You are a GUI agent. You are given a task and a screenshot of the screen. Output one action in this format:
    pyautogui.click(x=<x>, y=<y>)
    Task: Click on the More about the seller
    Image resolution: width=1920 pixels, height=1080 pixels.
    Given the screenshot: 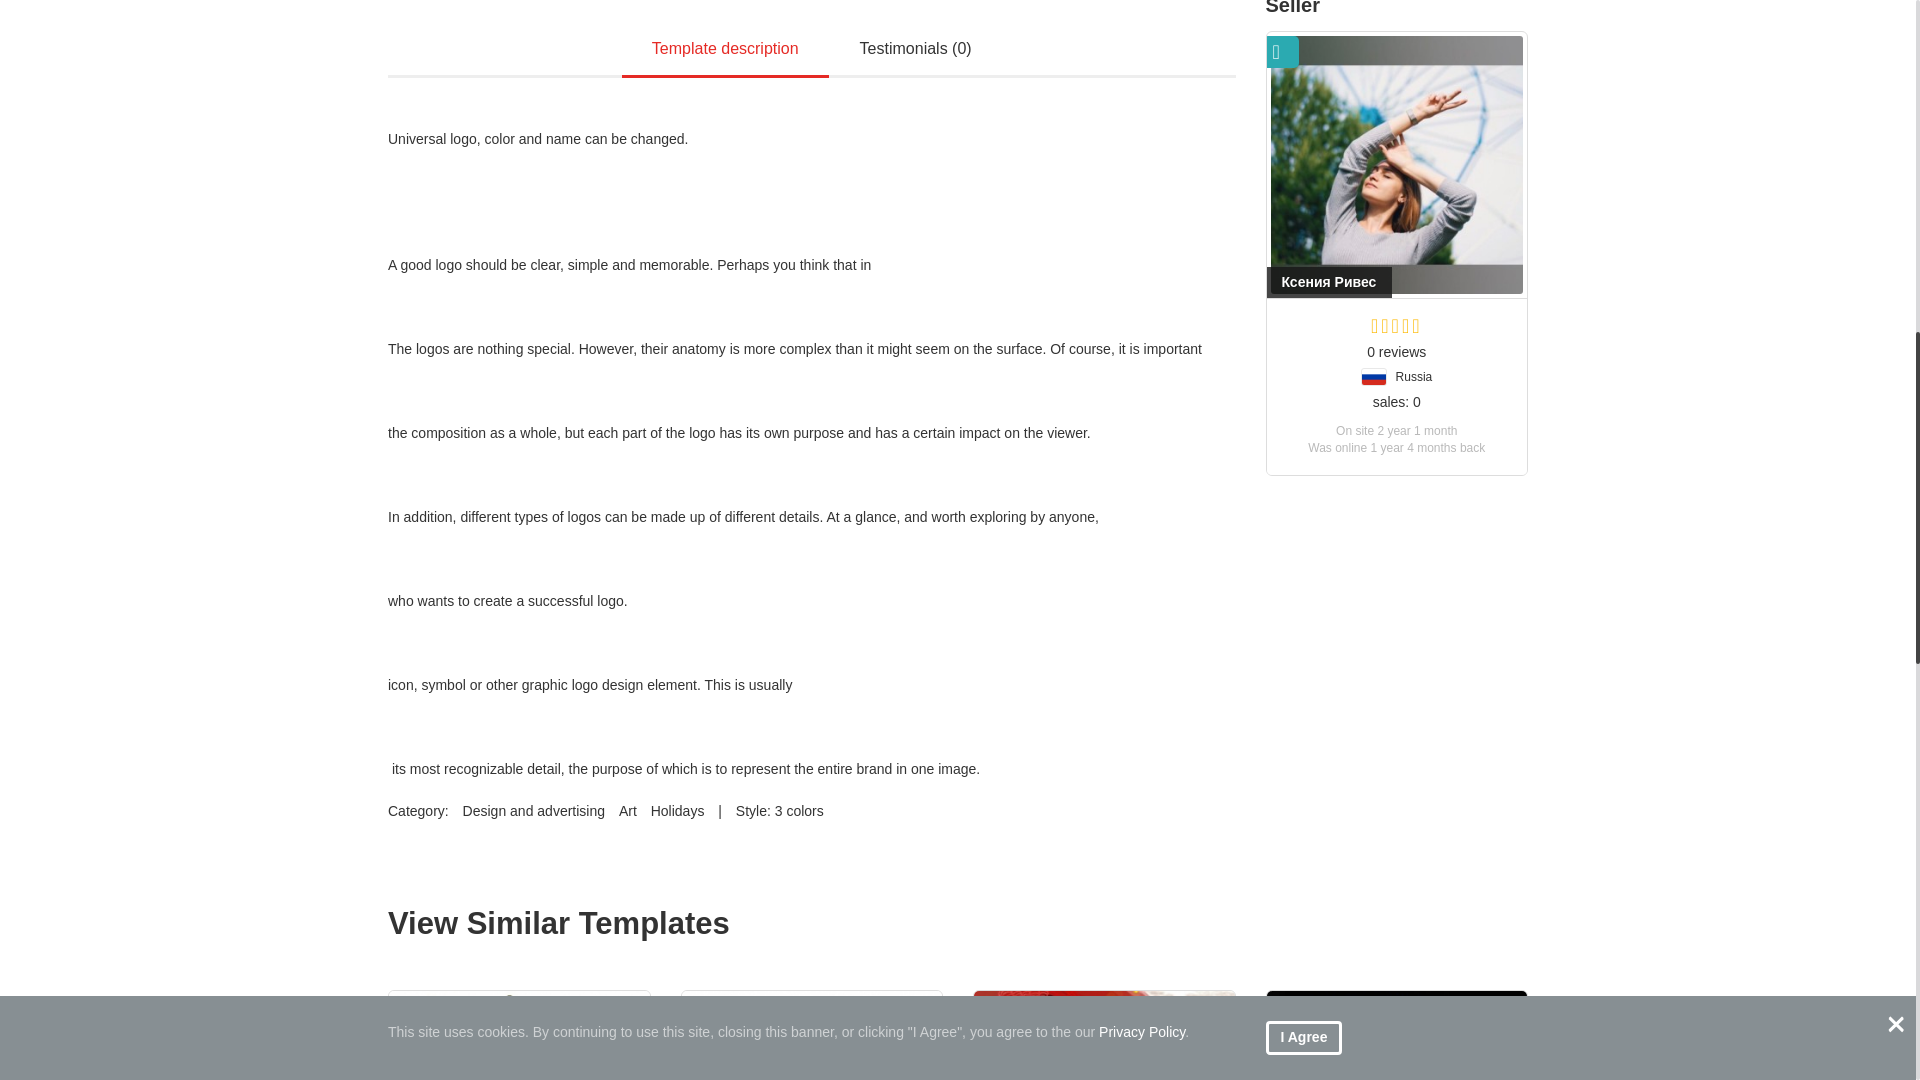 What is the action you would take?
    pyautogui.click(x=1396, y=165)
    